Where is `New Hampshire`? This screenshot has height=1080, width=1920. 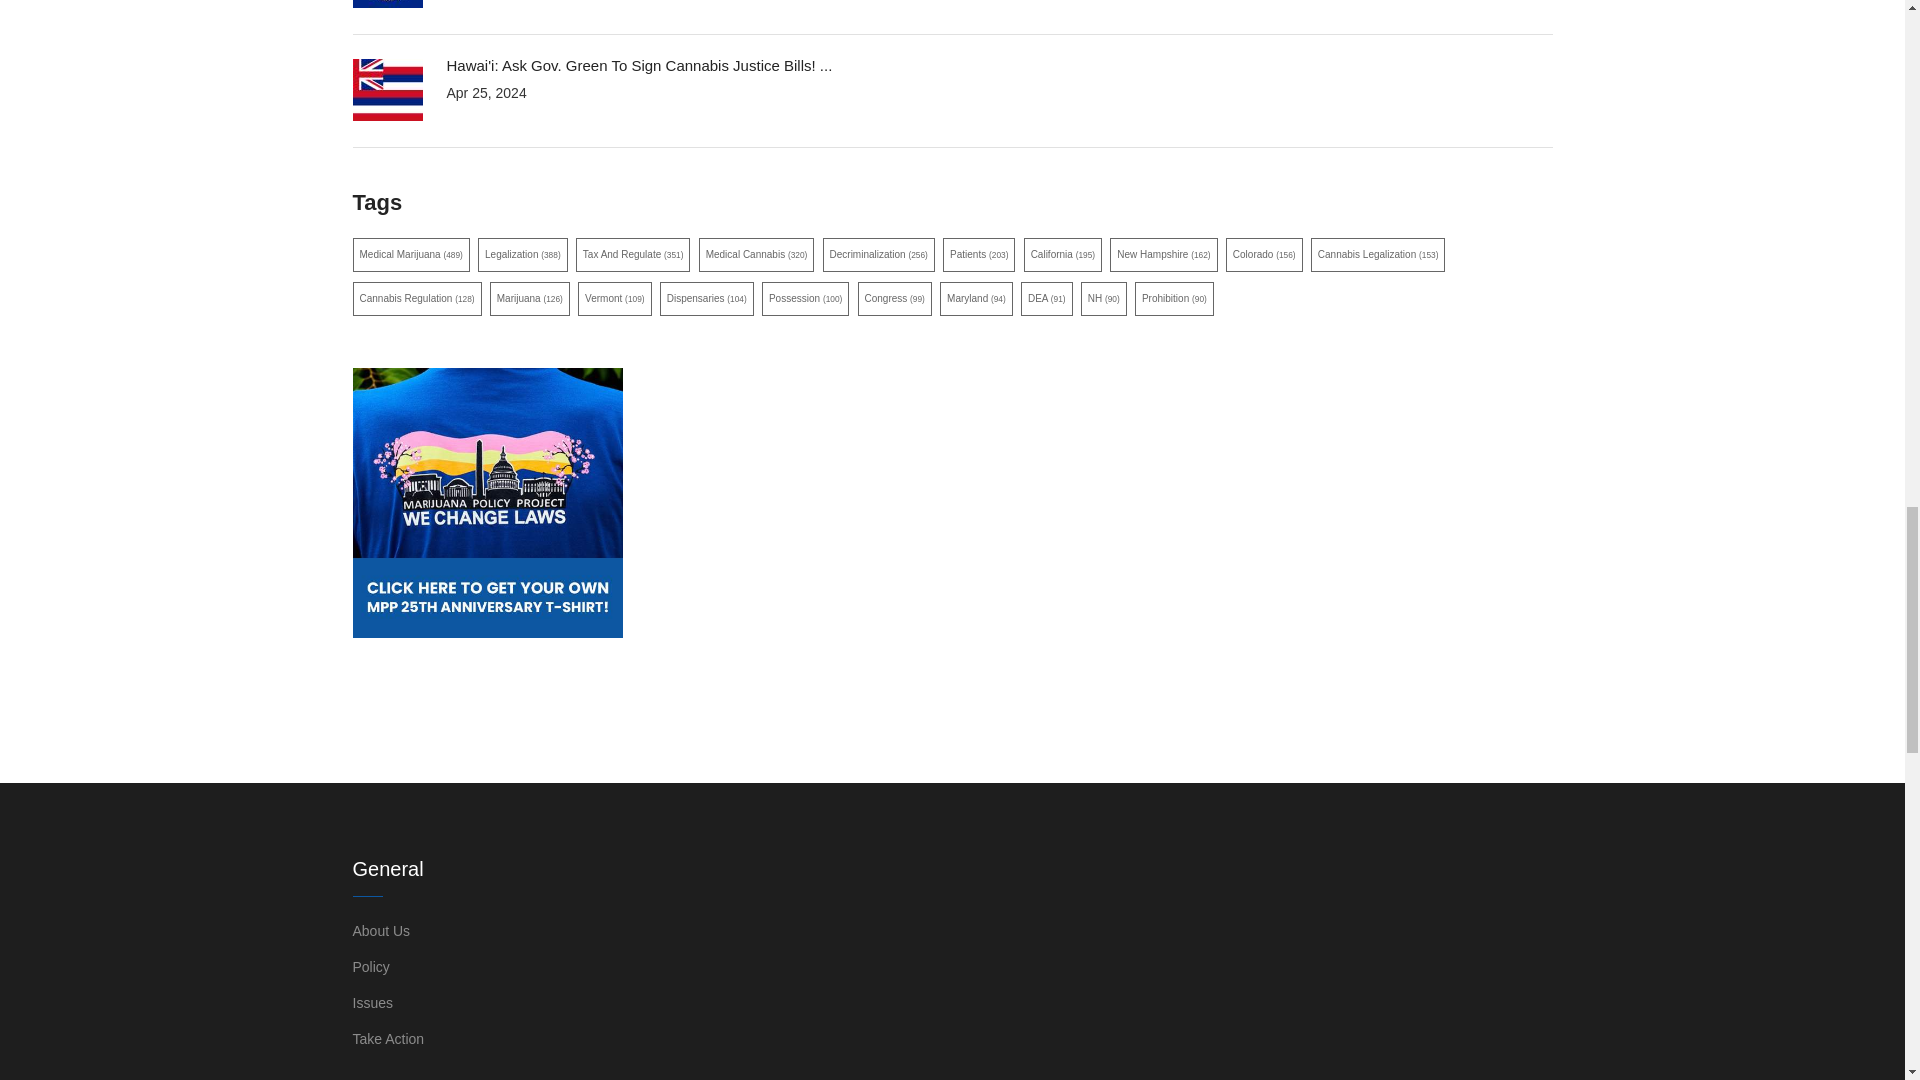
New Hampshire is located at coordinates (1163, 254).